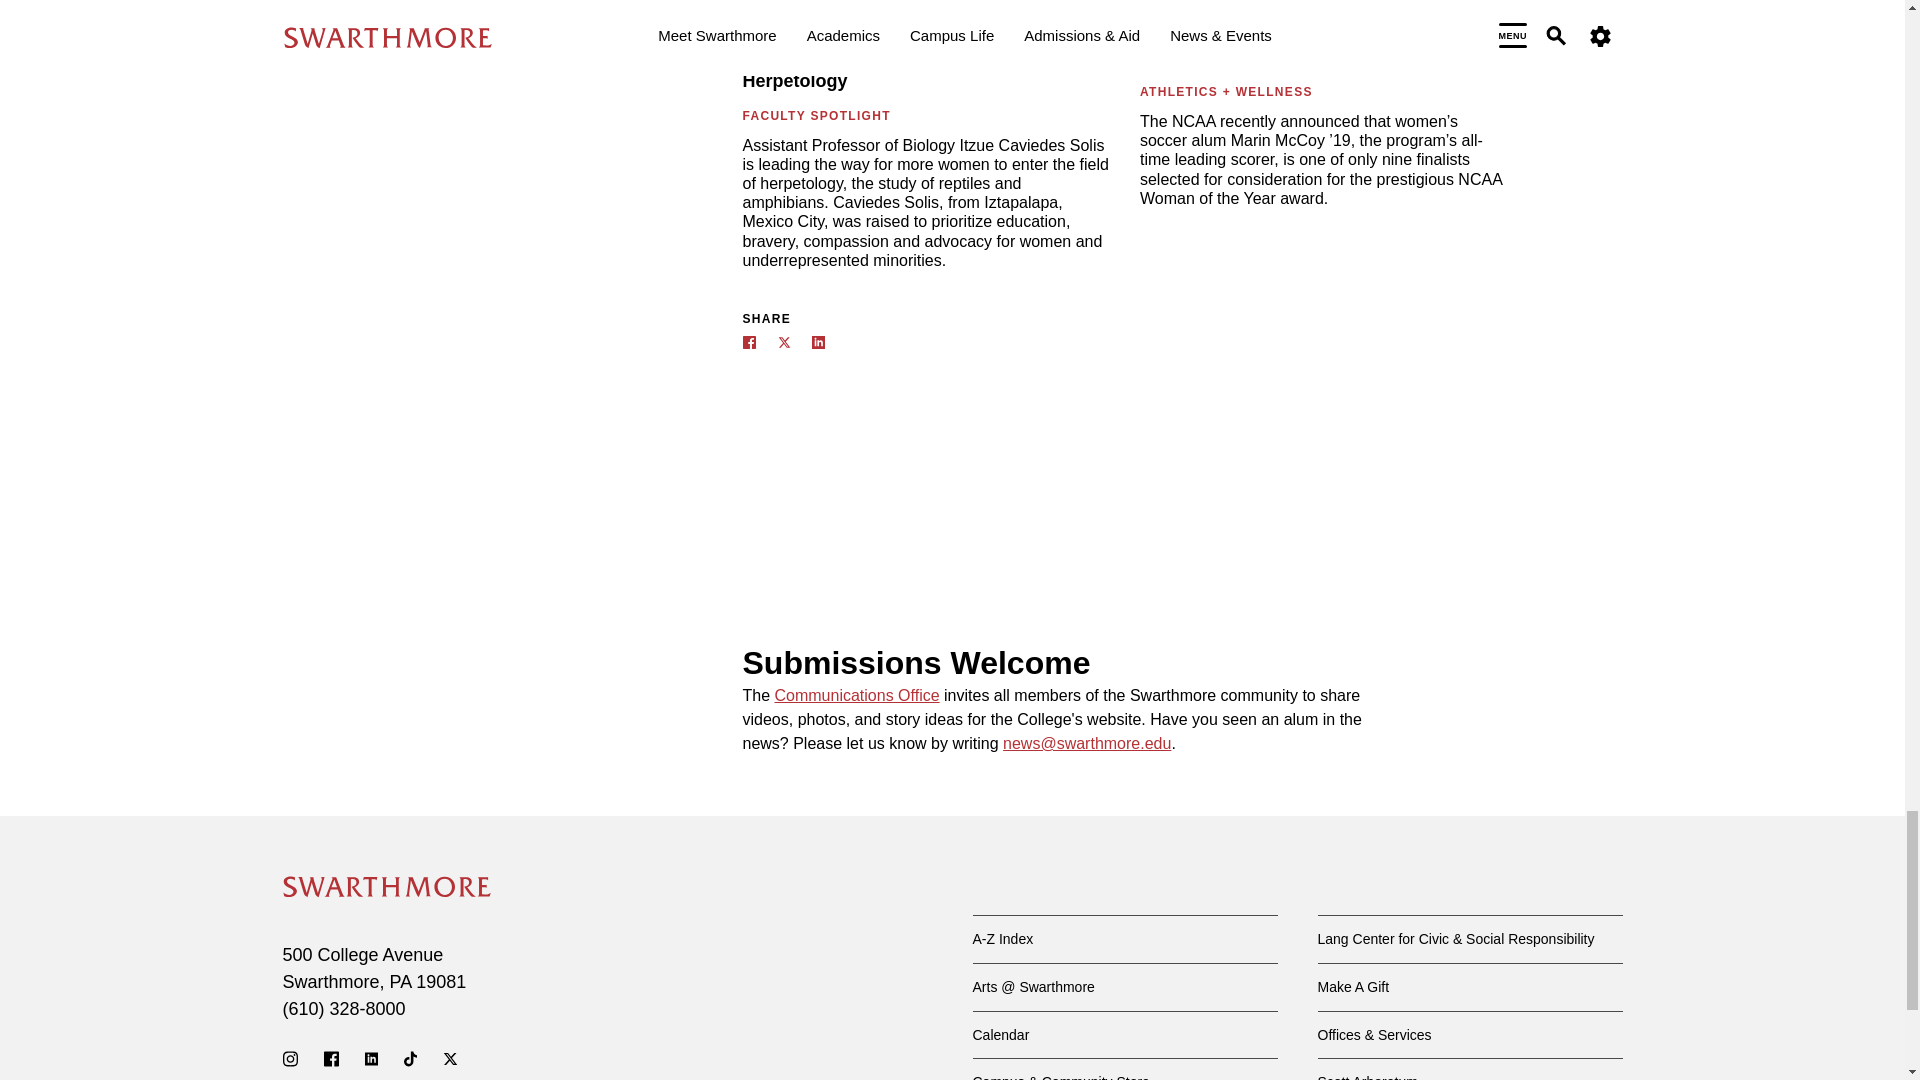  I want to click on Instagram, so click(290, 1058).